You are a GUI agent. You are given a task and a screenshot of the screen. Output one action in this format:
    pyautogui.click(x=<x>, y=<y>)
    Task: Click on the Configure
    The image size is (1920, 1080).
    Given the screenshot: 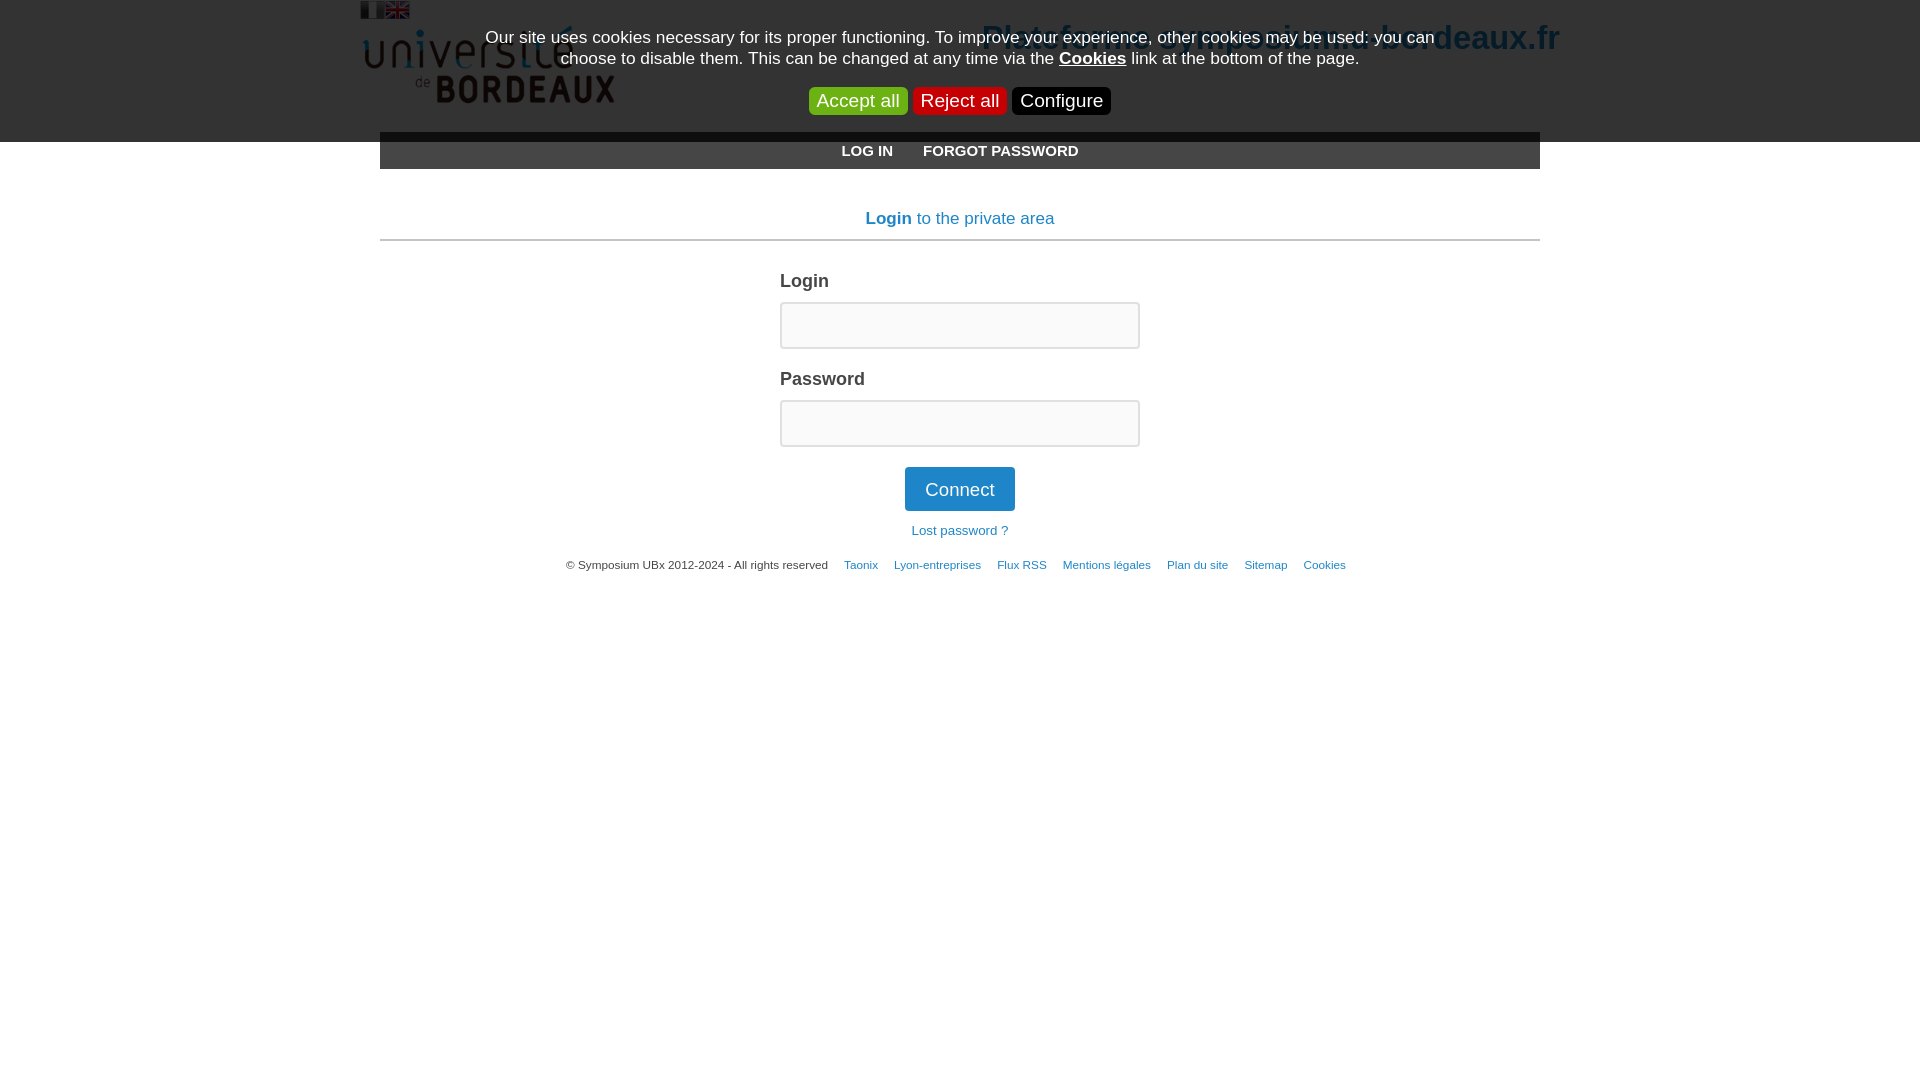 What is the action you would take?
    pyautogui.click(x=1061, y=100)
    